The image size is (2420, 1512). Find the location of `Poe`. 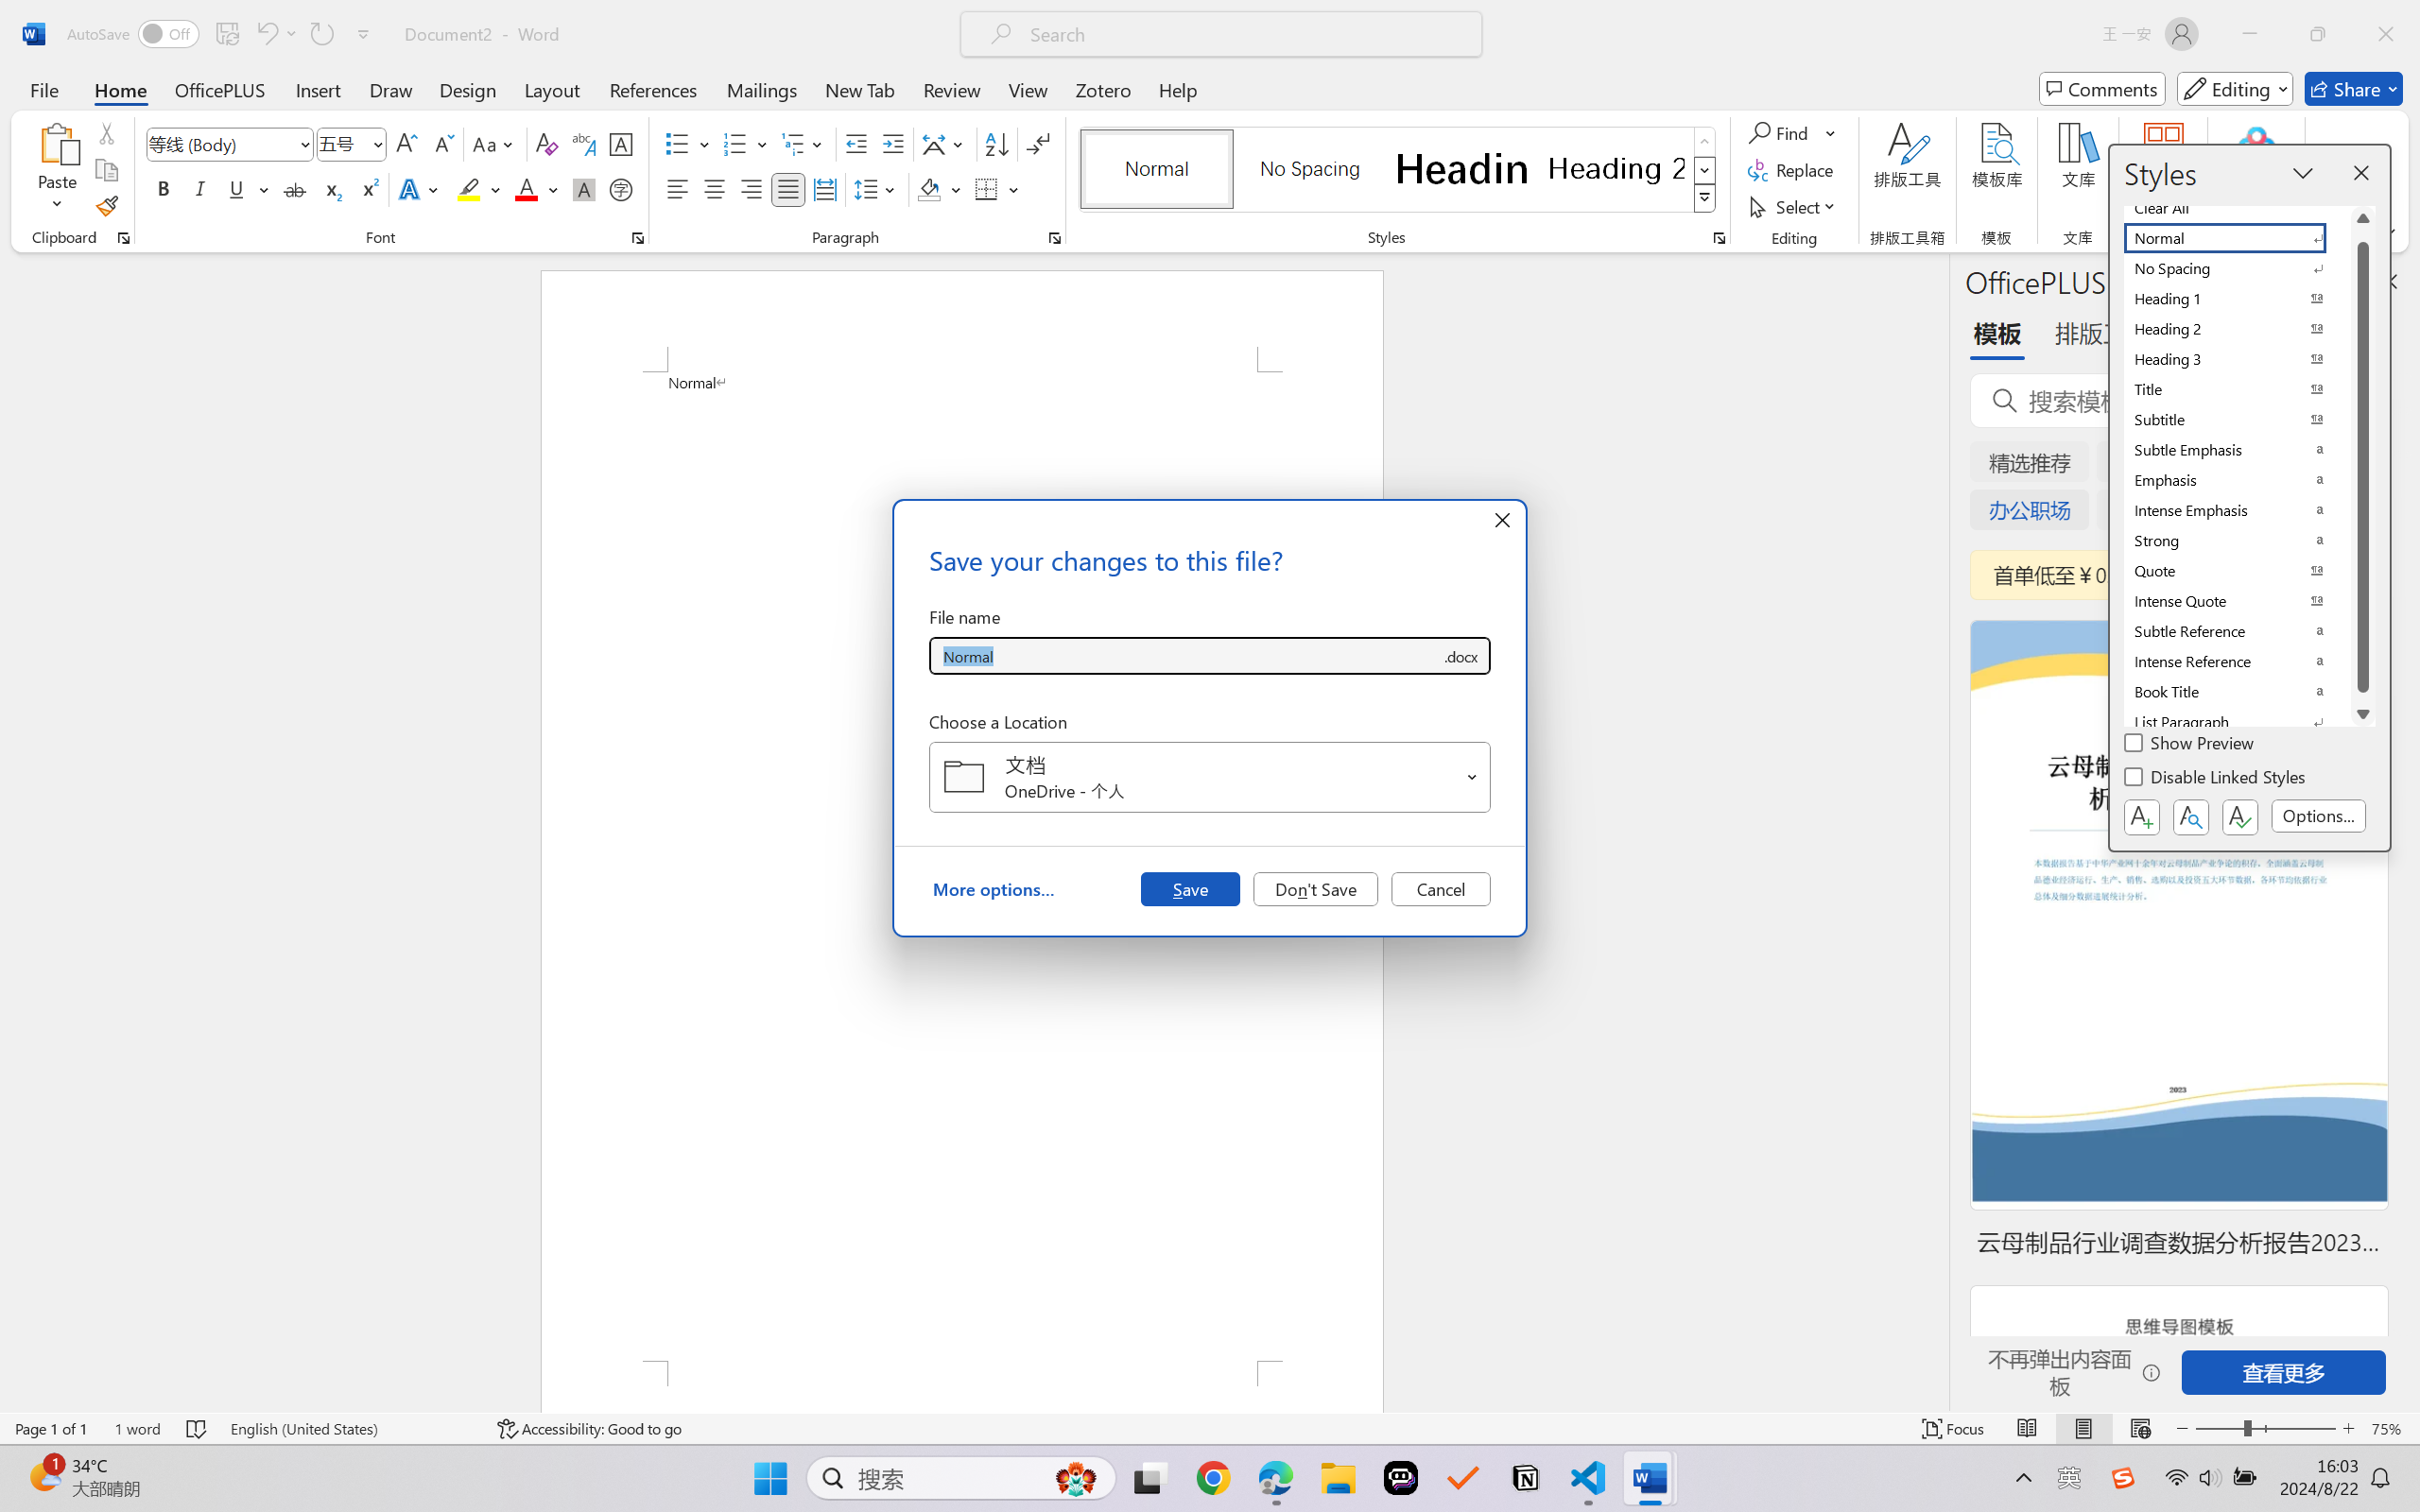

Poe is located at coordinates (1401, 1478).